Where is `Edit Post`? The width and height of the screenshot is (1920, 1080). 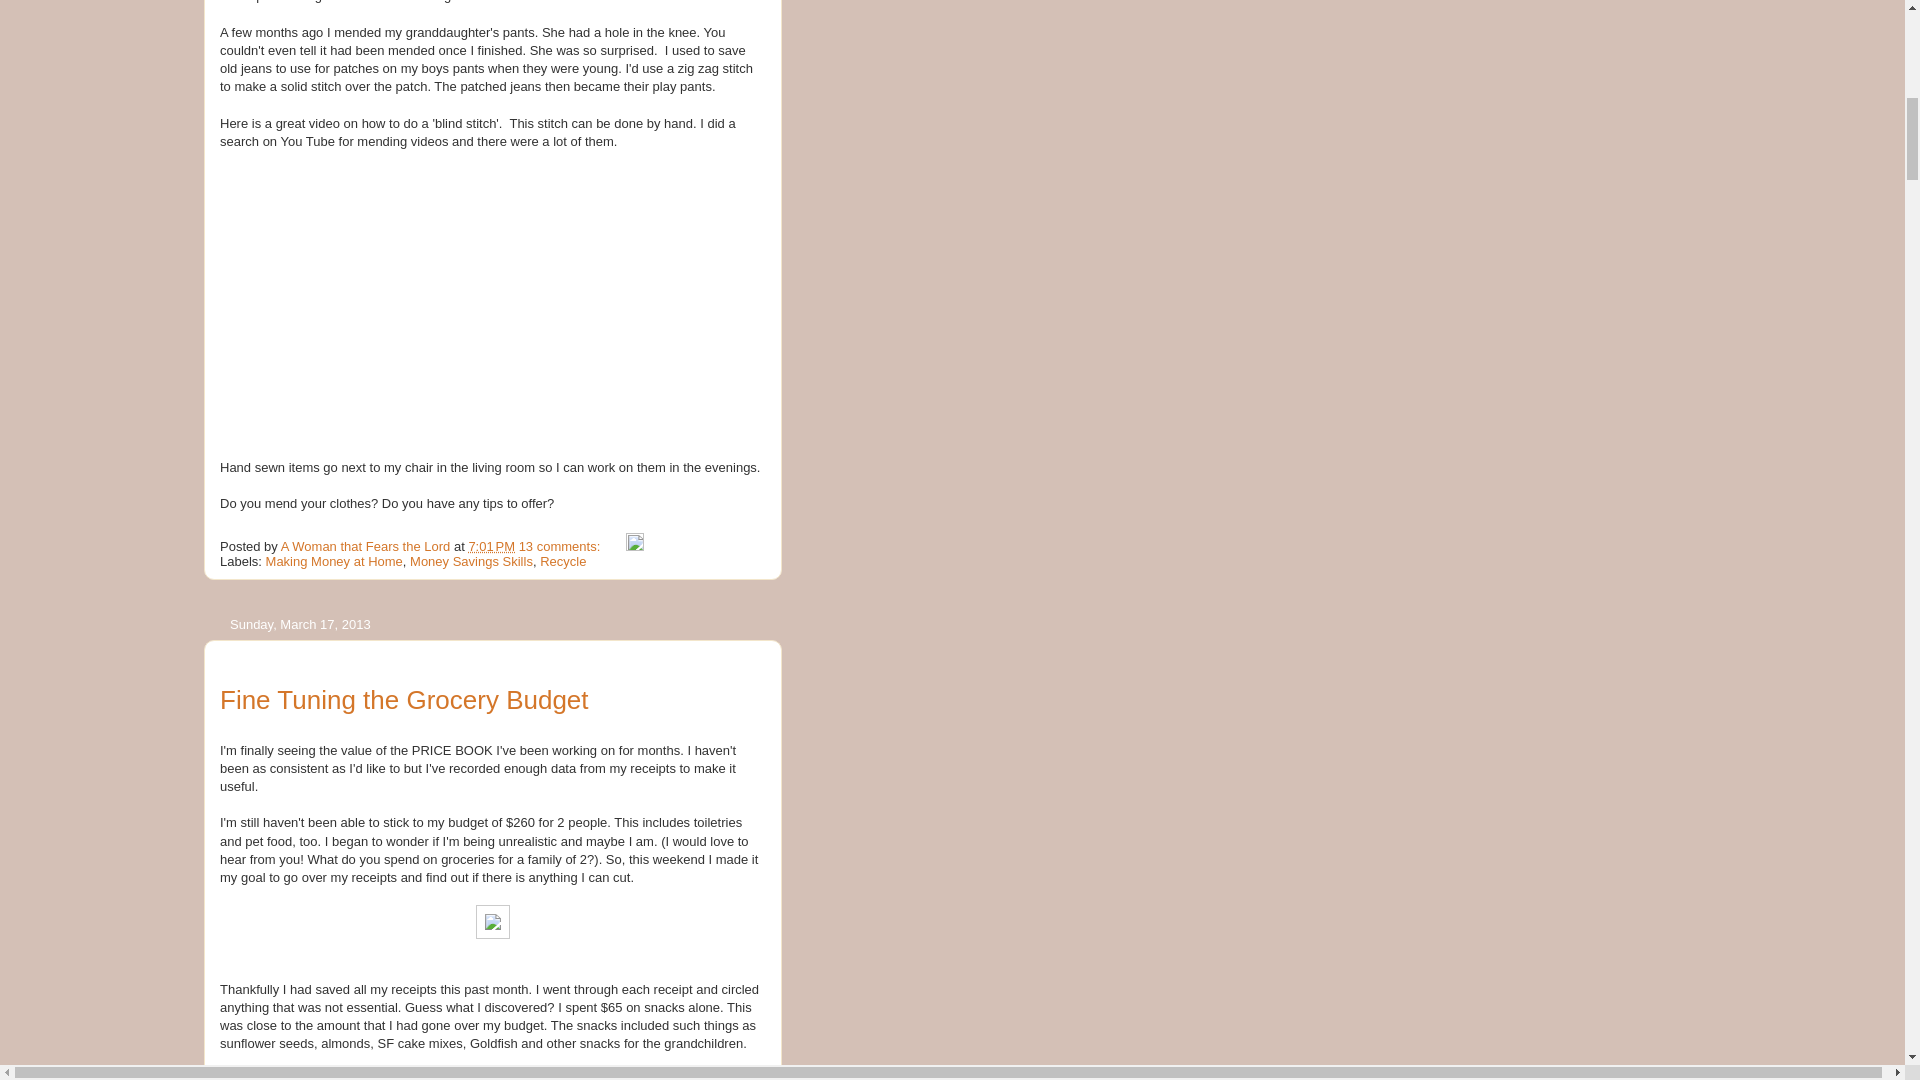 Edit Post is located at coordinates (634, 546).